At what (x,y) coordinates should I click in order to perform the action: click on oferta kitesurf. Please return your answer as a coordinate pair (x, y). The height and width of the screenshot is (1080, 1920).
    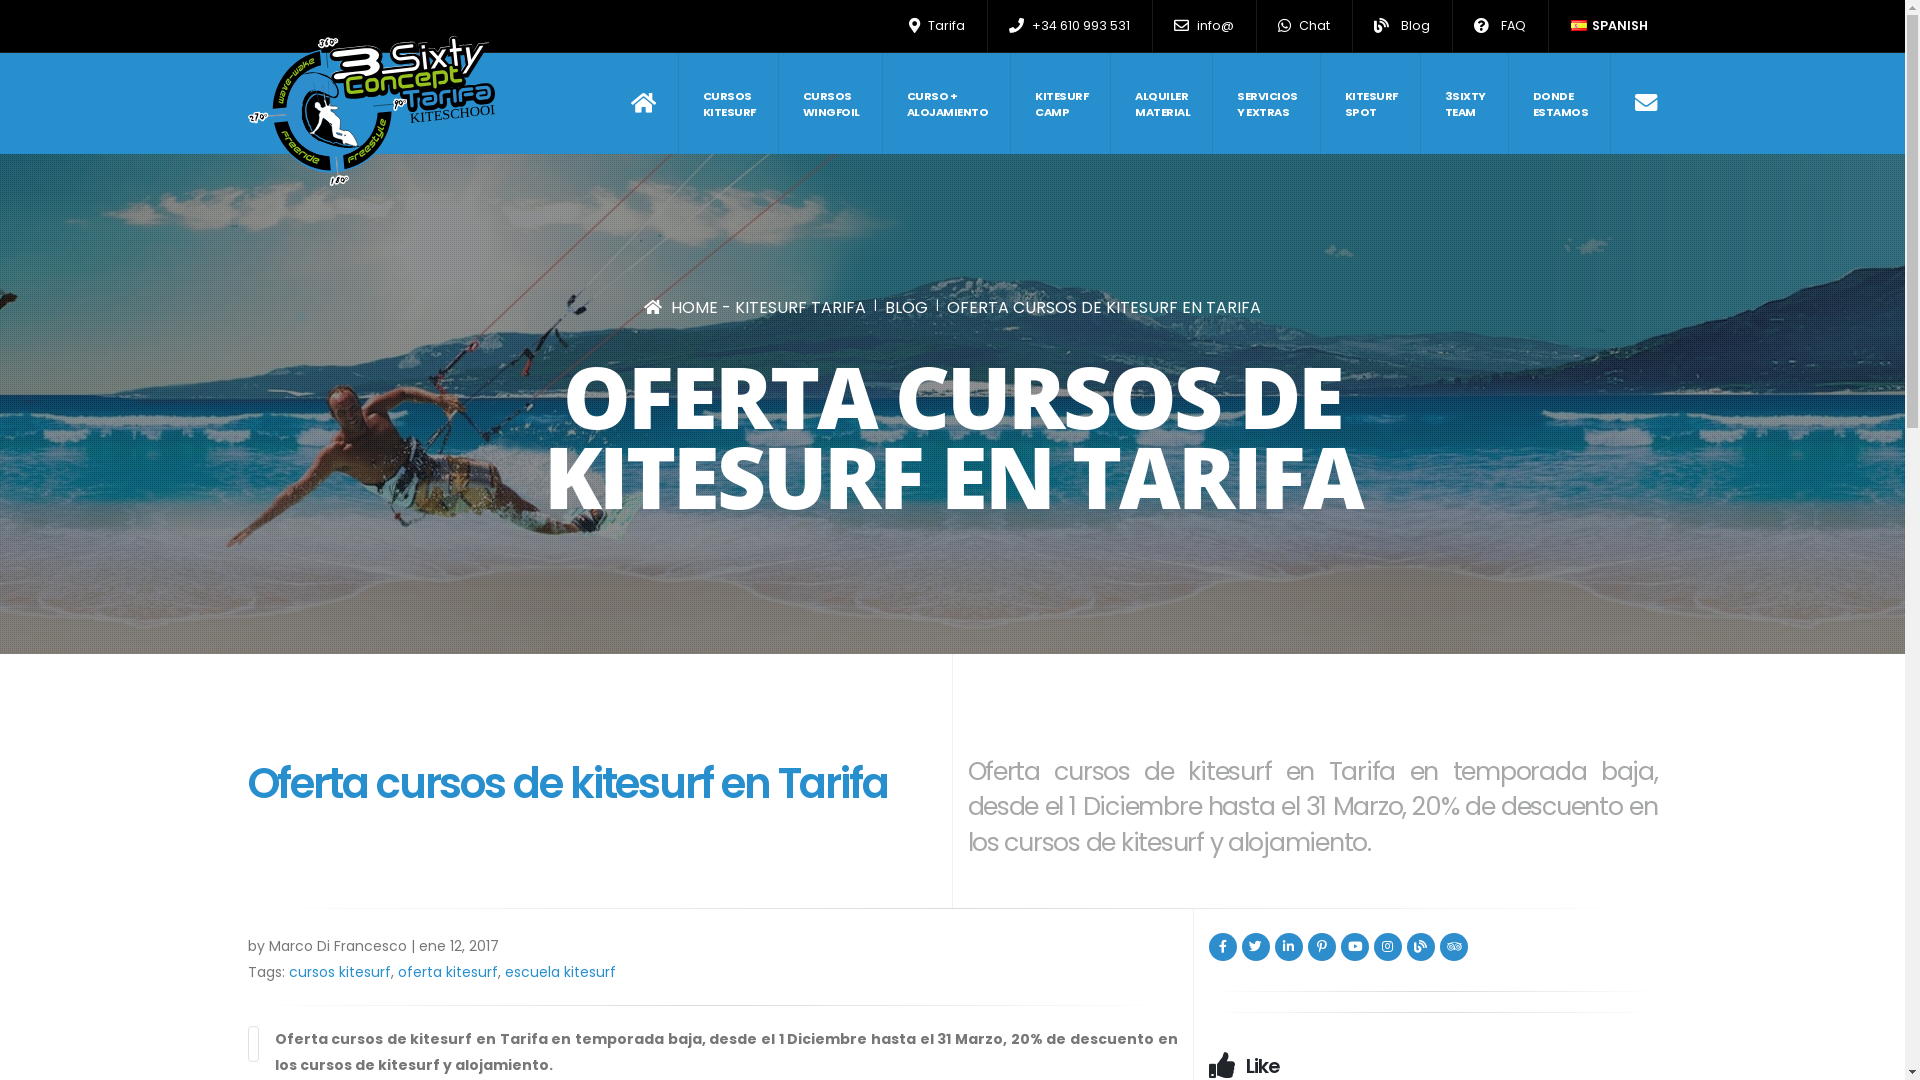
    Looking at the image, I should click on (448, 972).